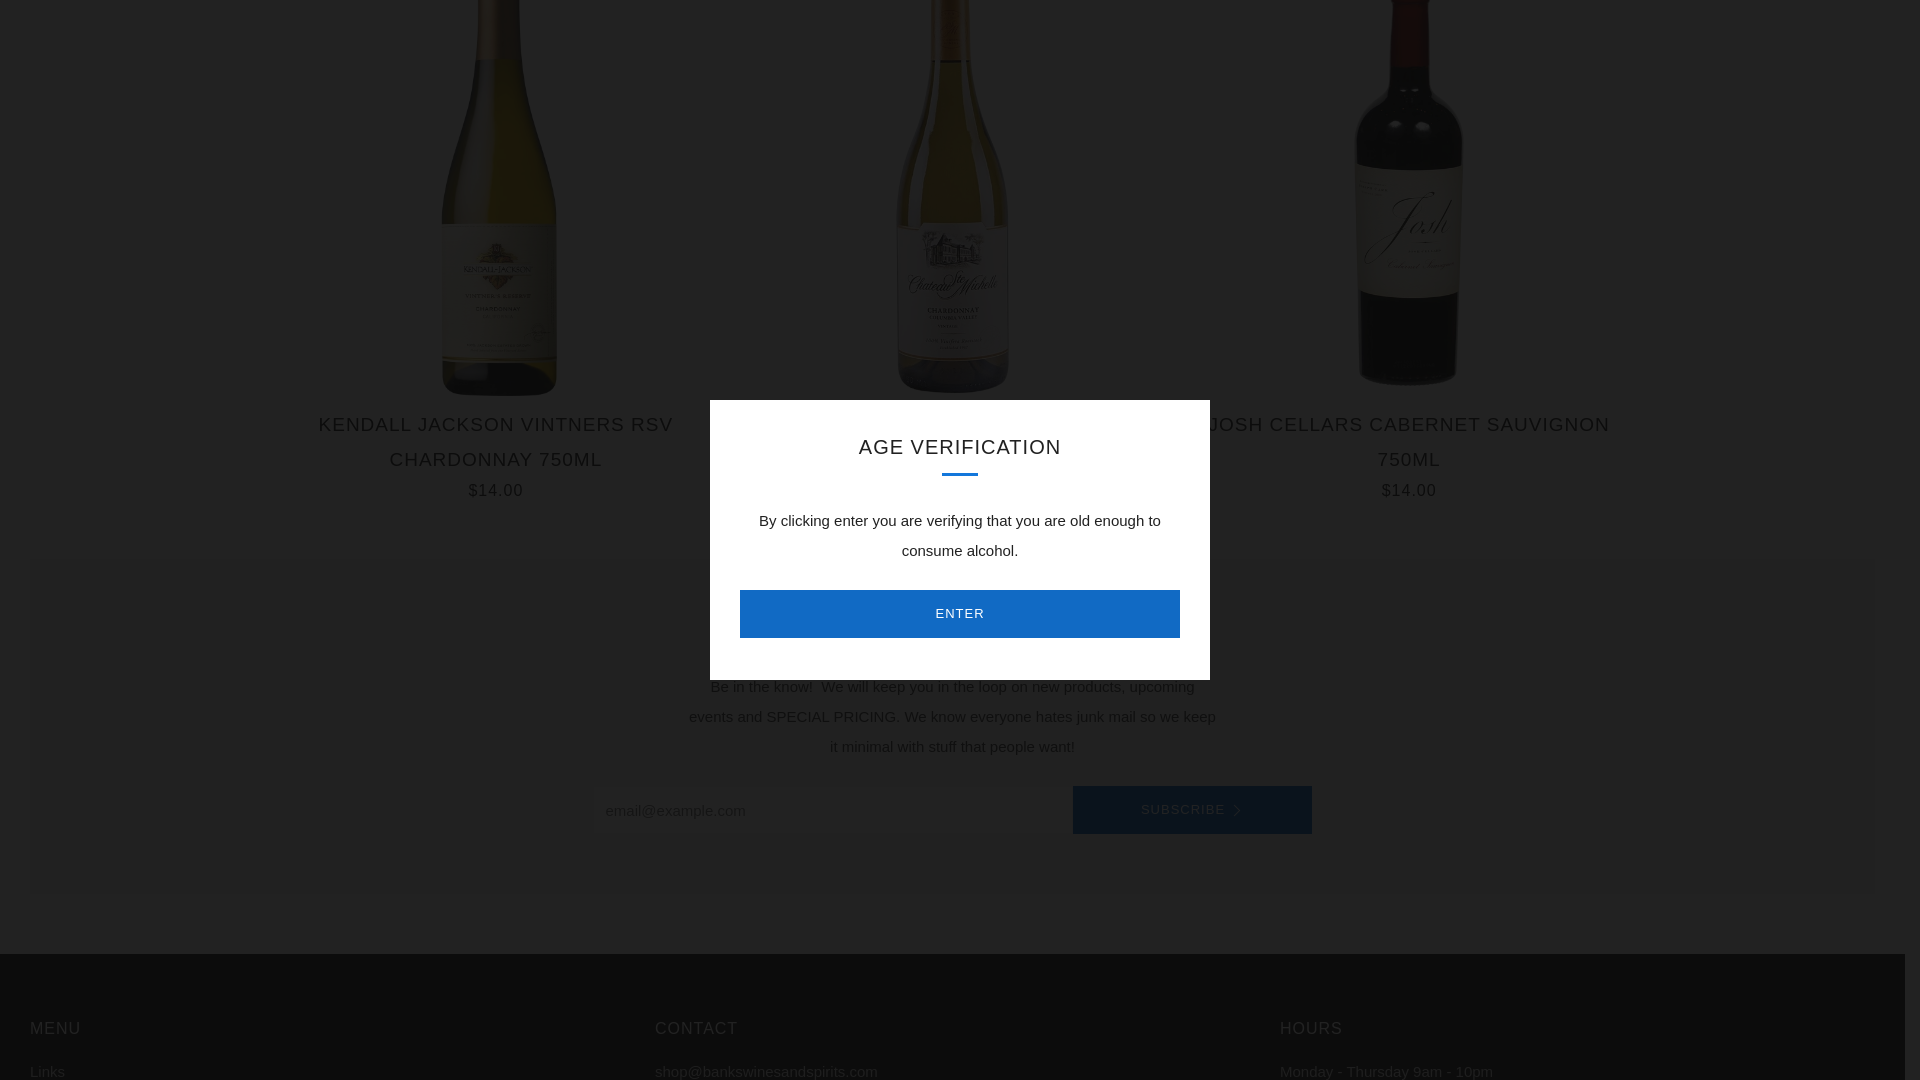  Describe the element at coordinates (1409, 198) in the screenshot. I see `JOSH CELLARS CABERNET SAUVIGNON 750ML` at that location.